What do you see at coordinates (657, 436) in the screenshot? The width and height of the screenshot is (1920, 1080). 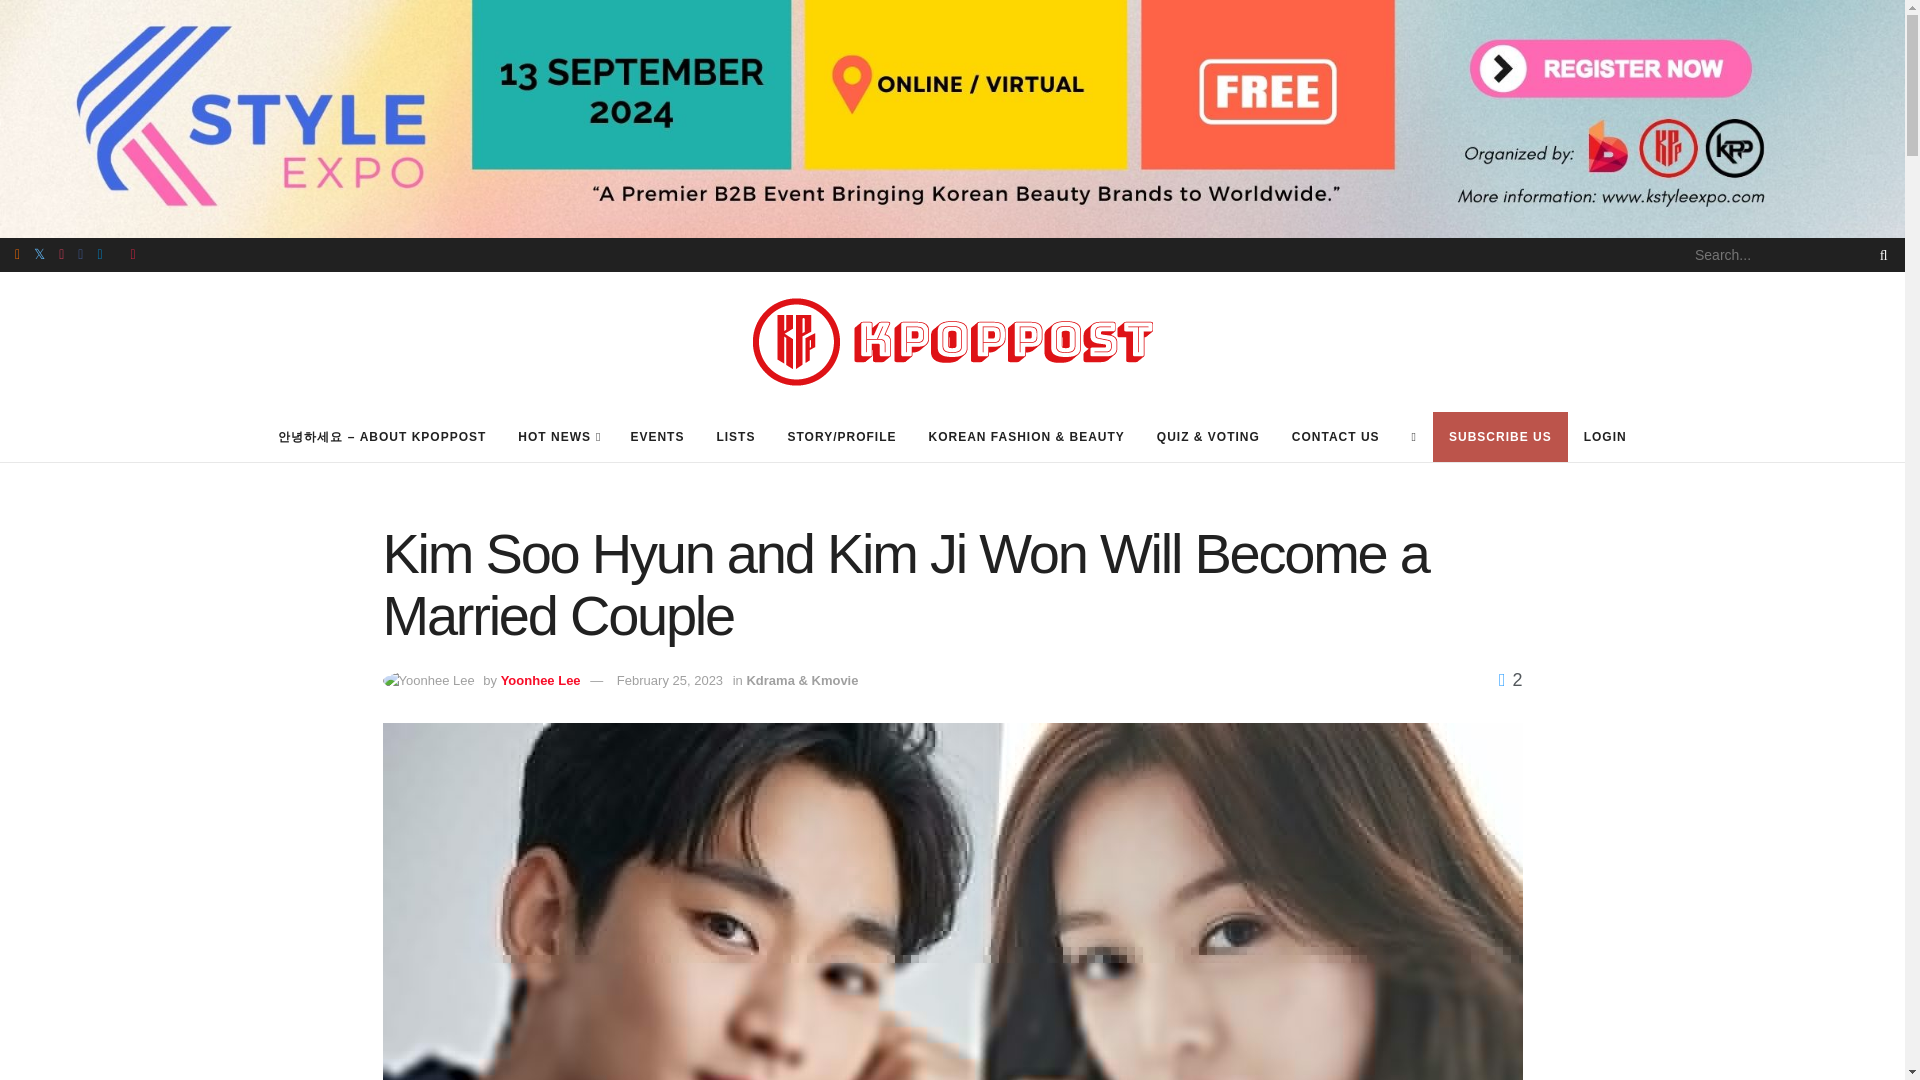 I see `EVENTS` at bounding box center [657, 436].